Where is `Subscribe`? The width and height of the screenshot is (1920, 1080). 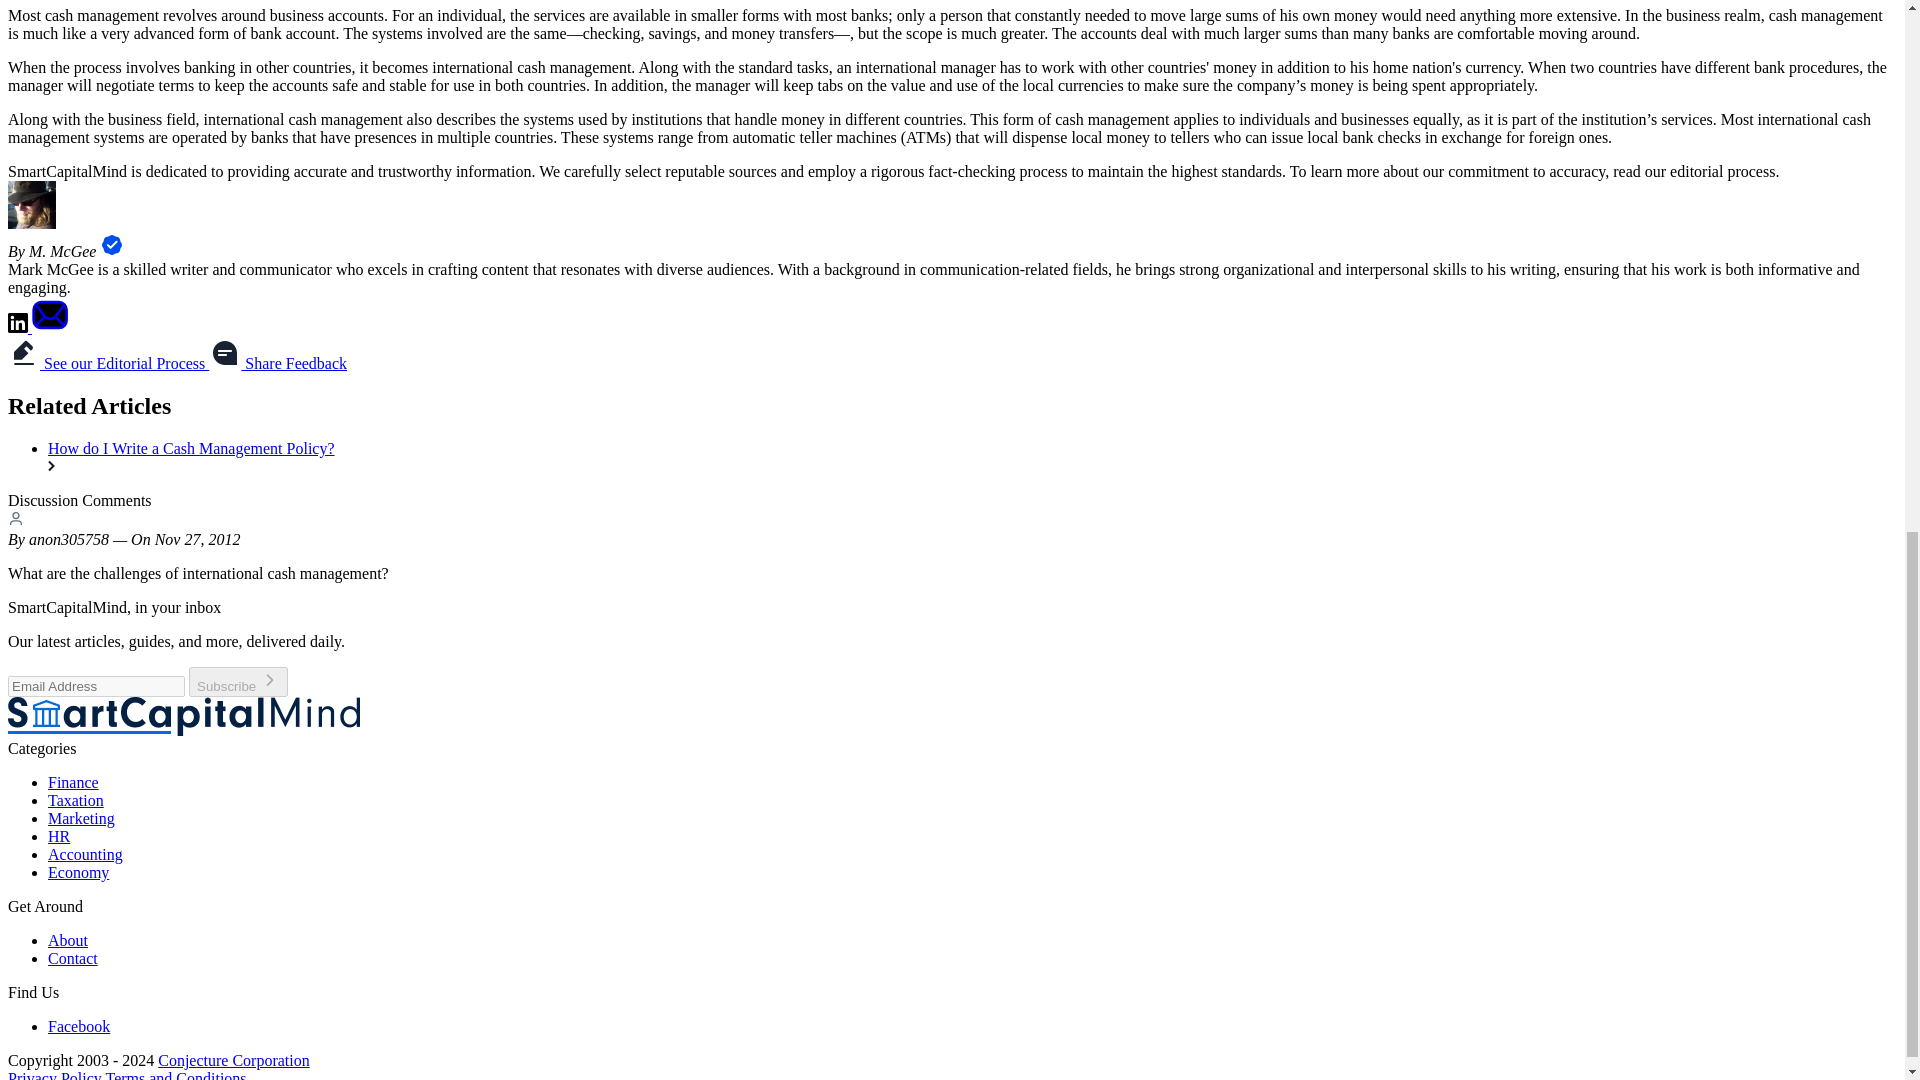 Subscribe is located at coordinates (238, 682).